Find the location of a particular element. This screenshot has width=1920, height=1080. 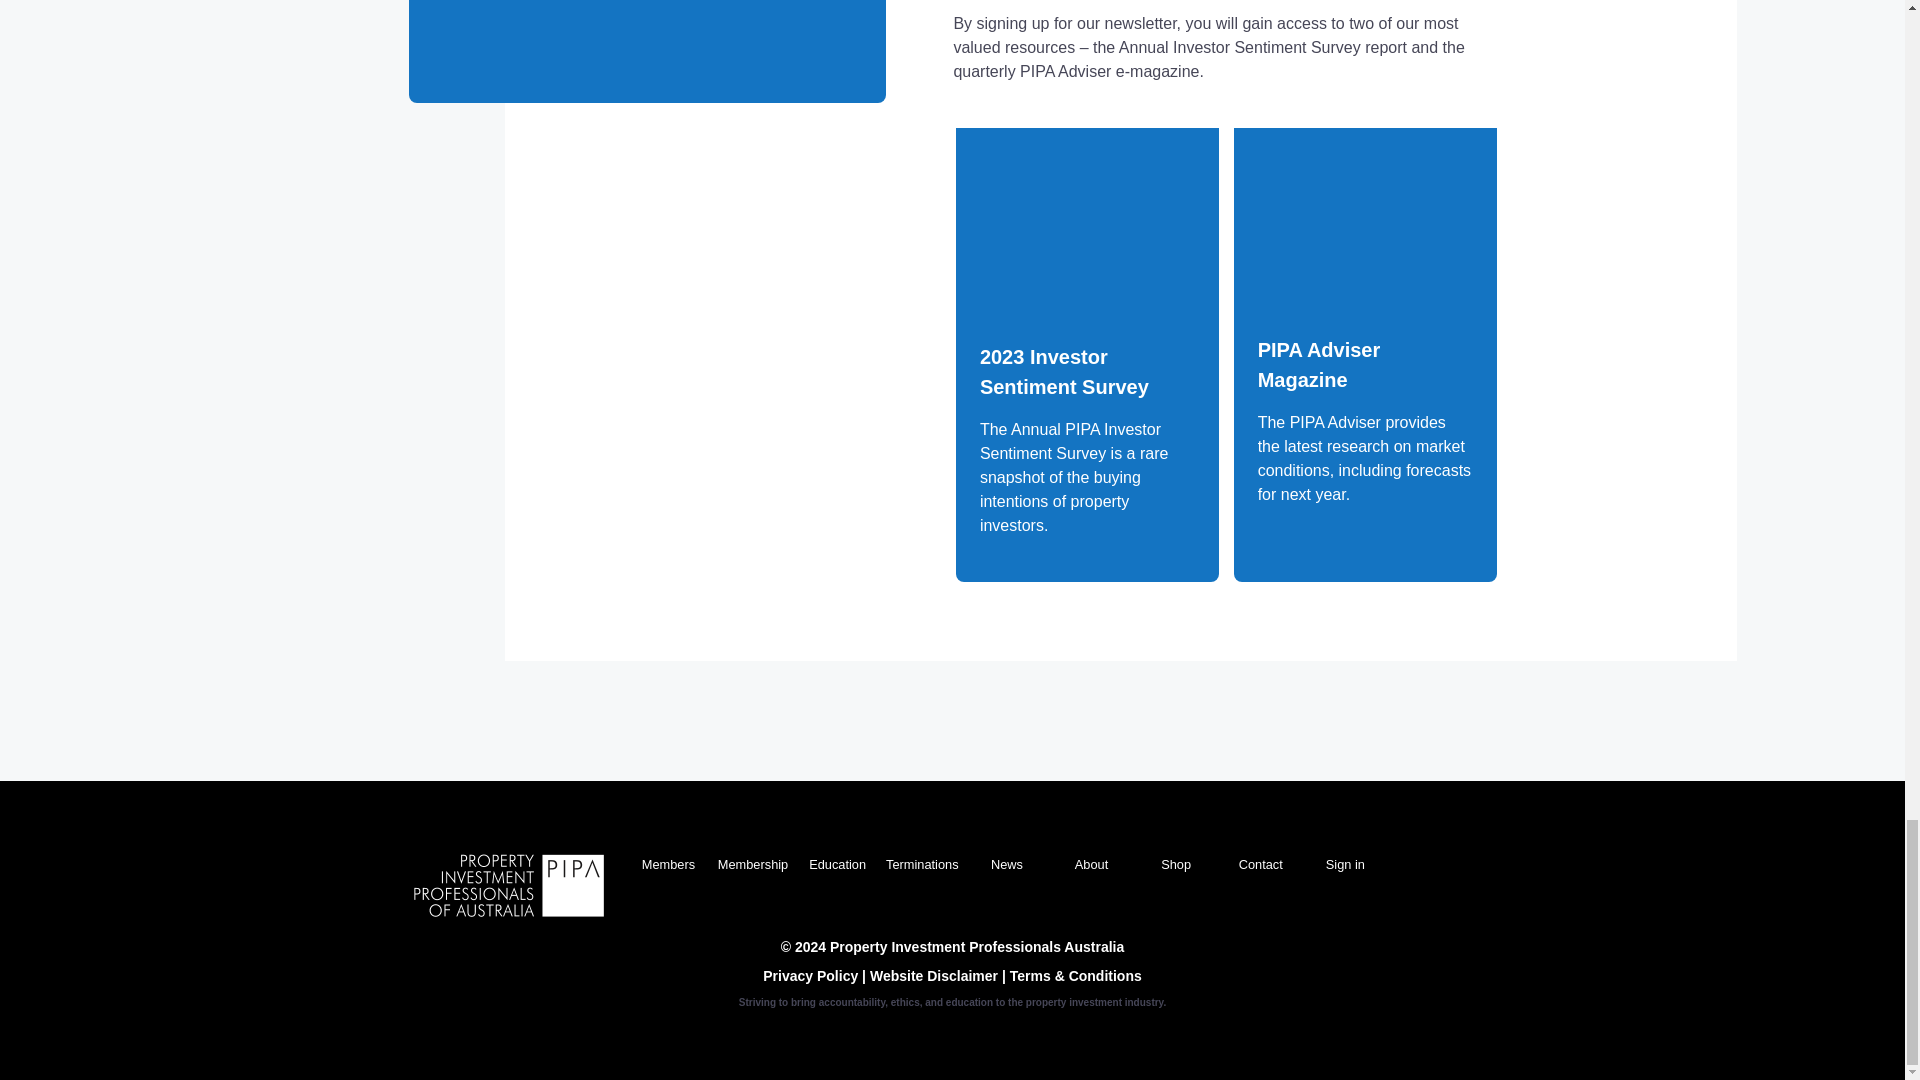

Shop is located at coordinates (1176, 864).